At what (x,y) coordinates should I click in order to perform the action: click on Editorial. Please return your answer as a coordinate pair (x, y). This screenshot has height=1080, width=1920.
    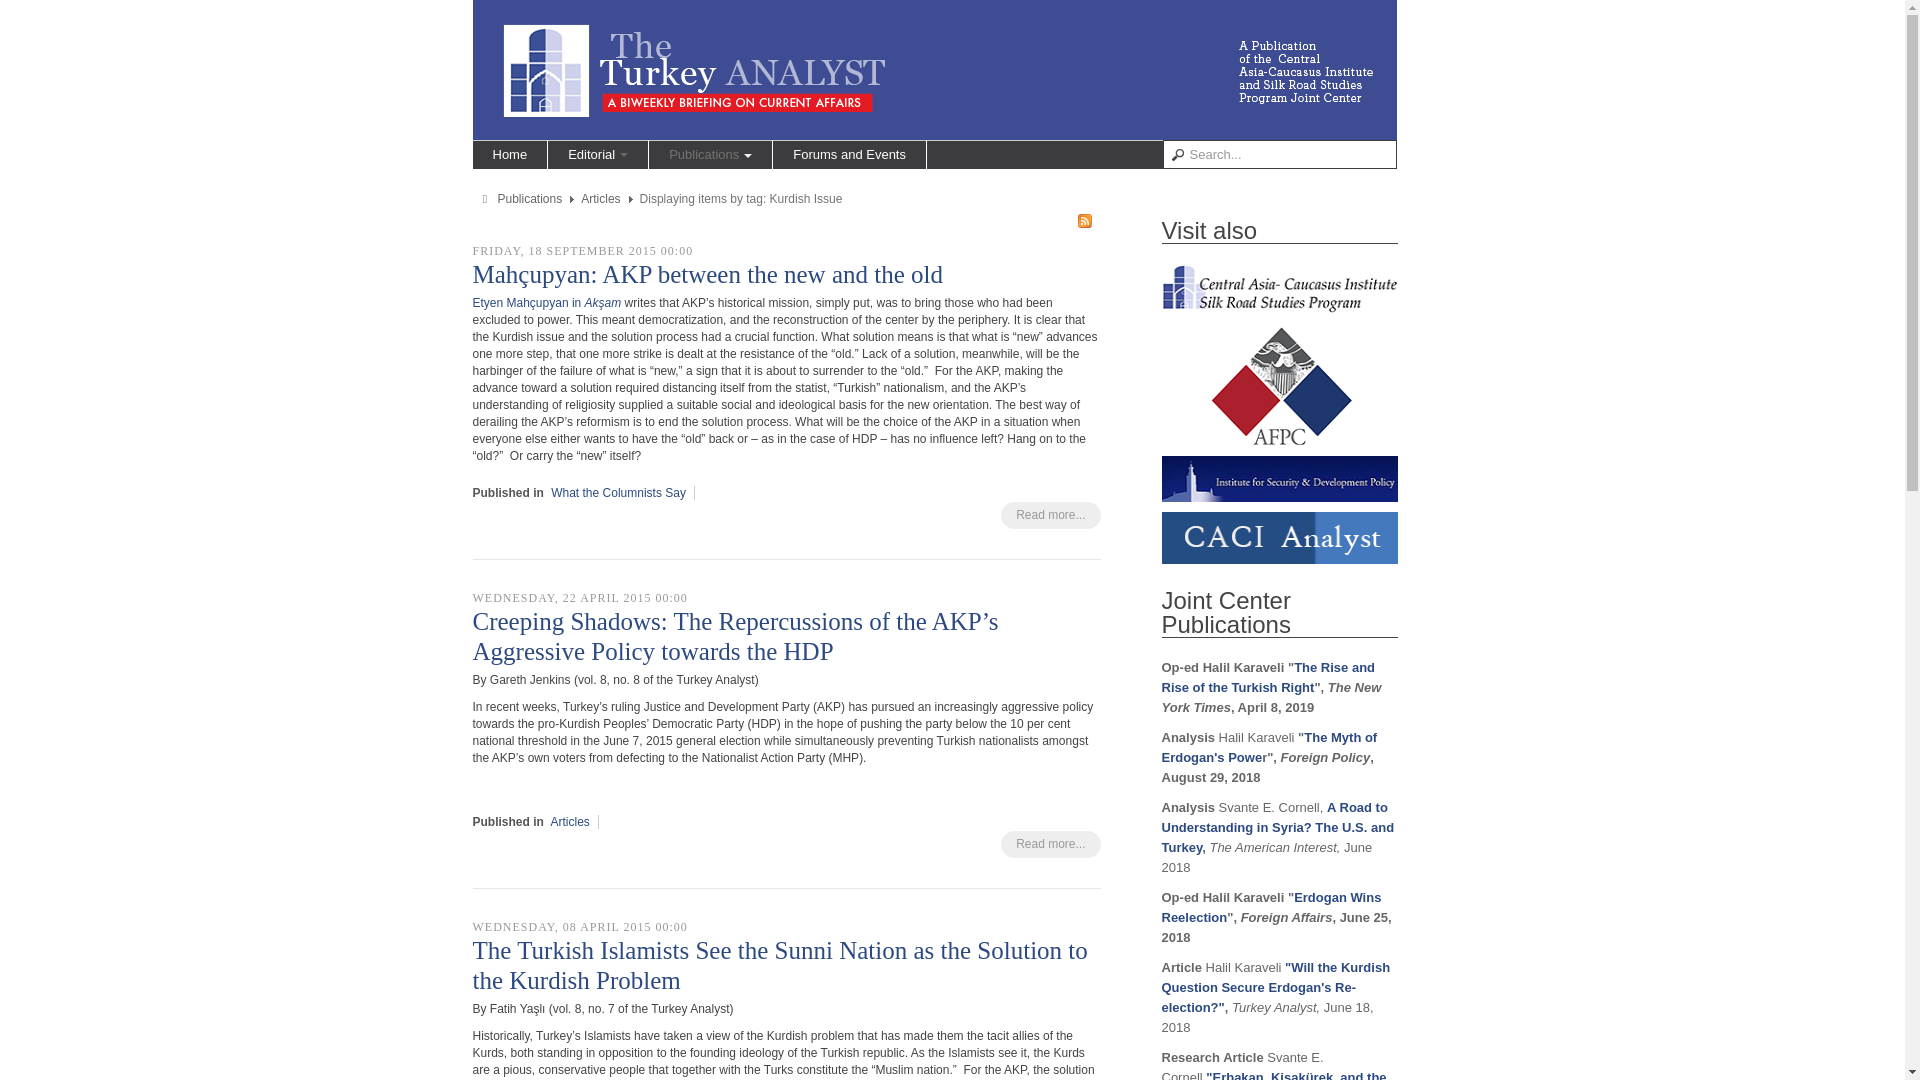
    Looking at the image, I should click on (598, 154).